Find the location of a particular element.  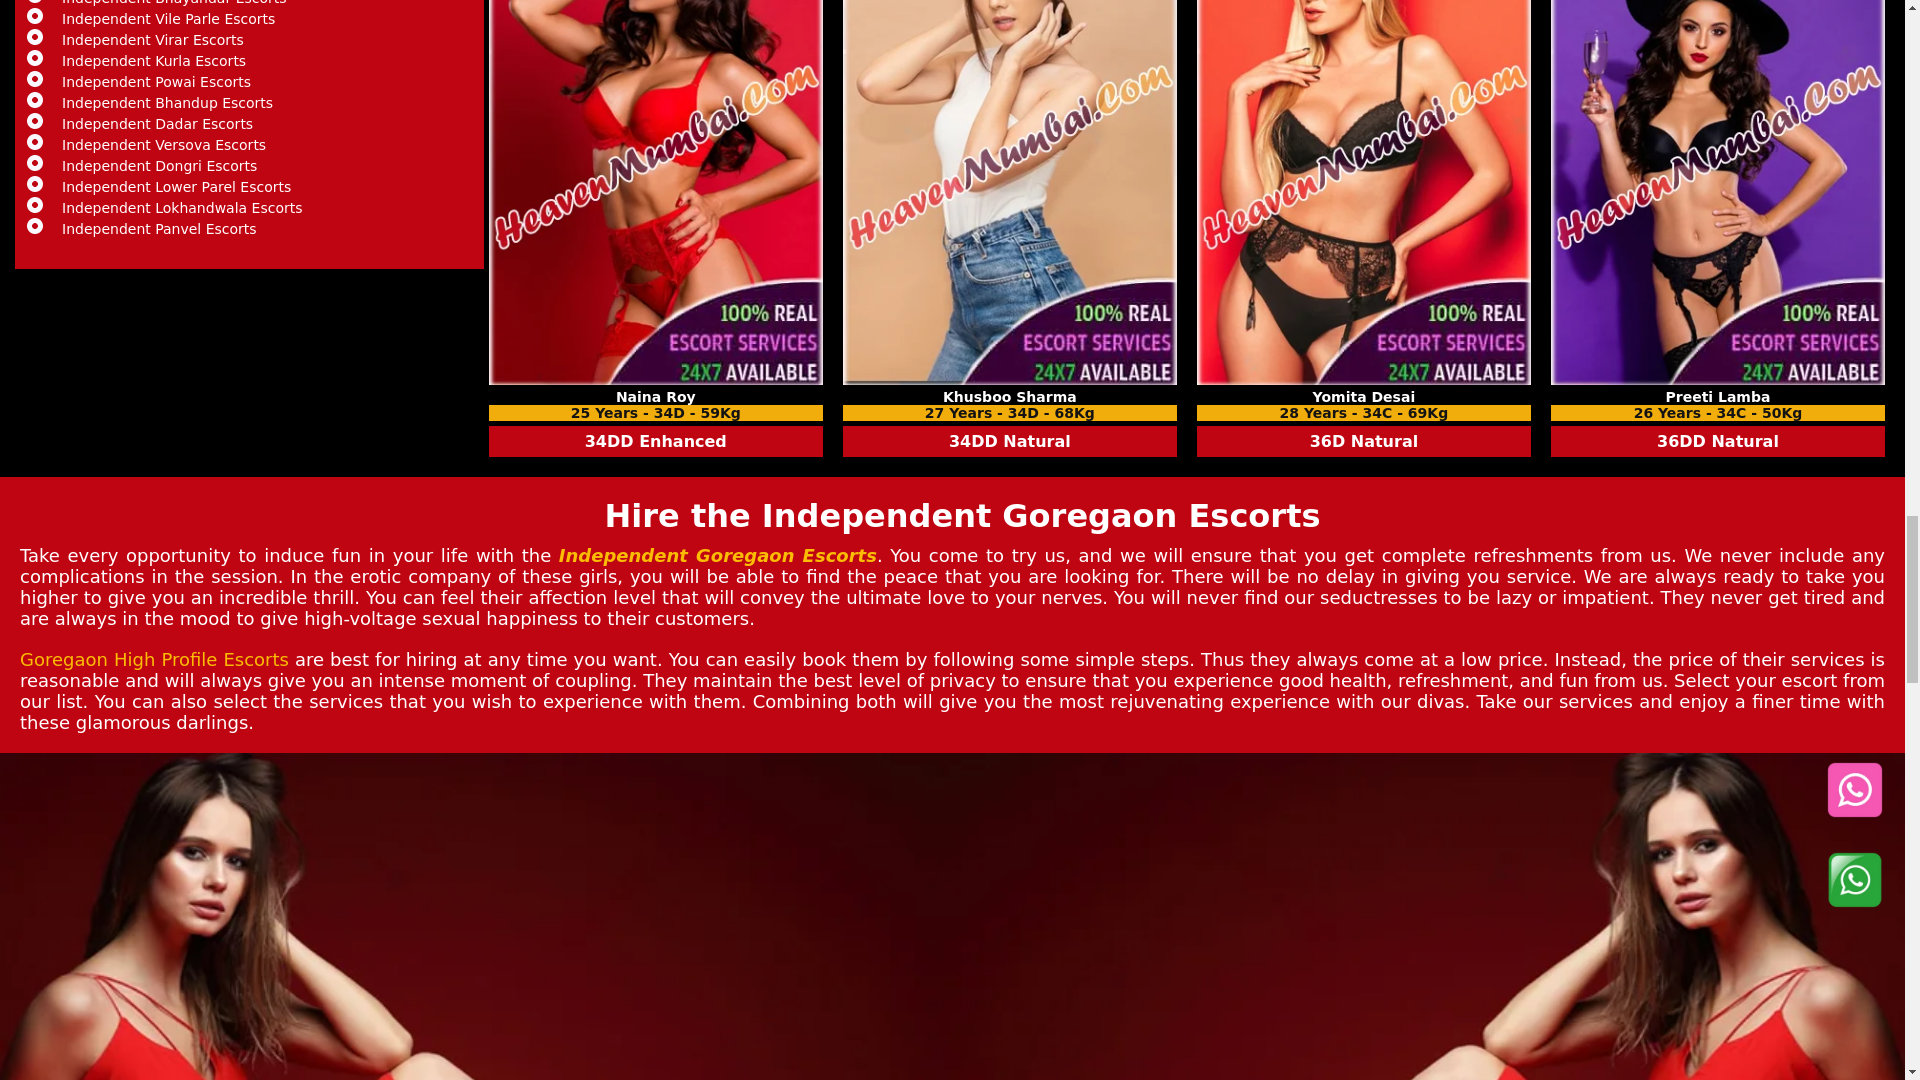

Independent Lokhandwala Escorts is located at coordinates (254, 208).